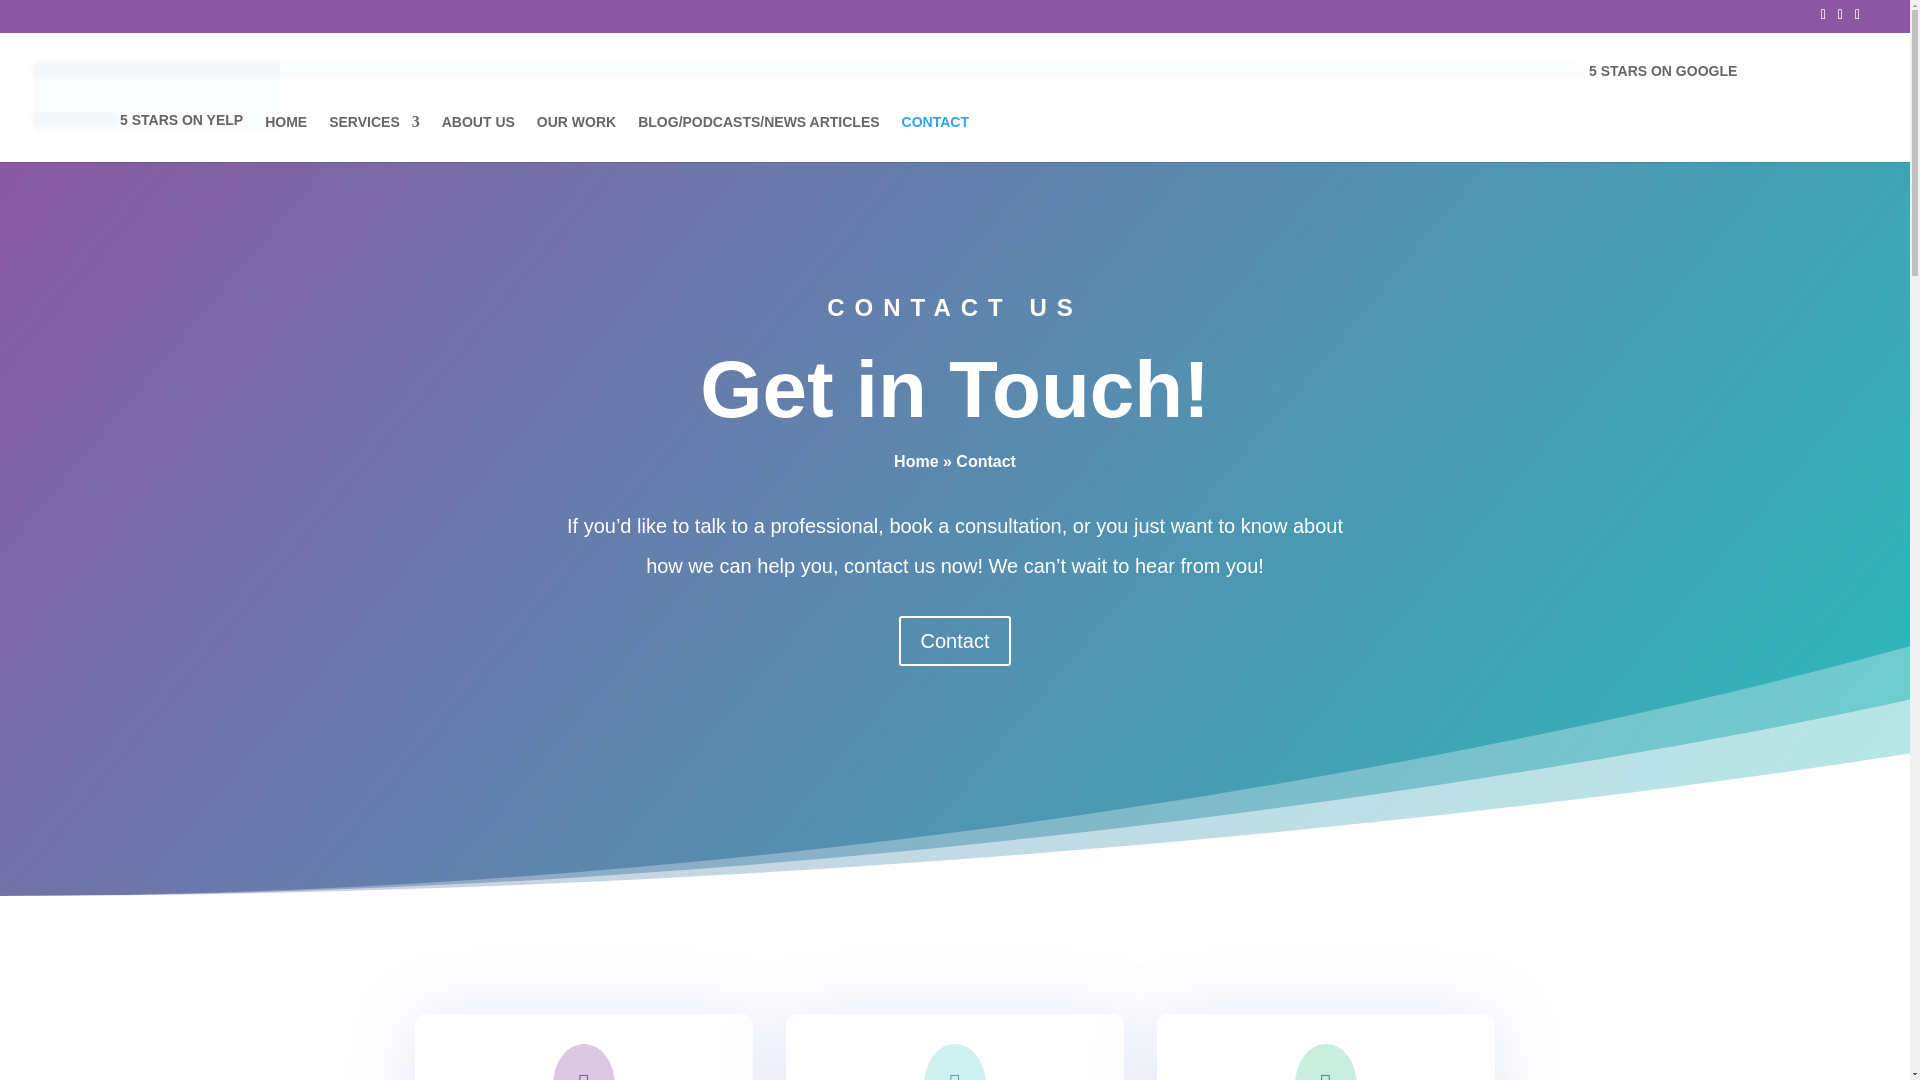 Image resolution: width=1920 pixels, height=1080 pixels. What do you see at coordinates (576, 138) in the screenshot?
I see `Case Studies` at bounding box center [576, 138].